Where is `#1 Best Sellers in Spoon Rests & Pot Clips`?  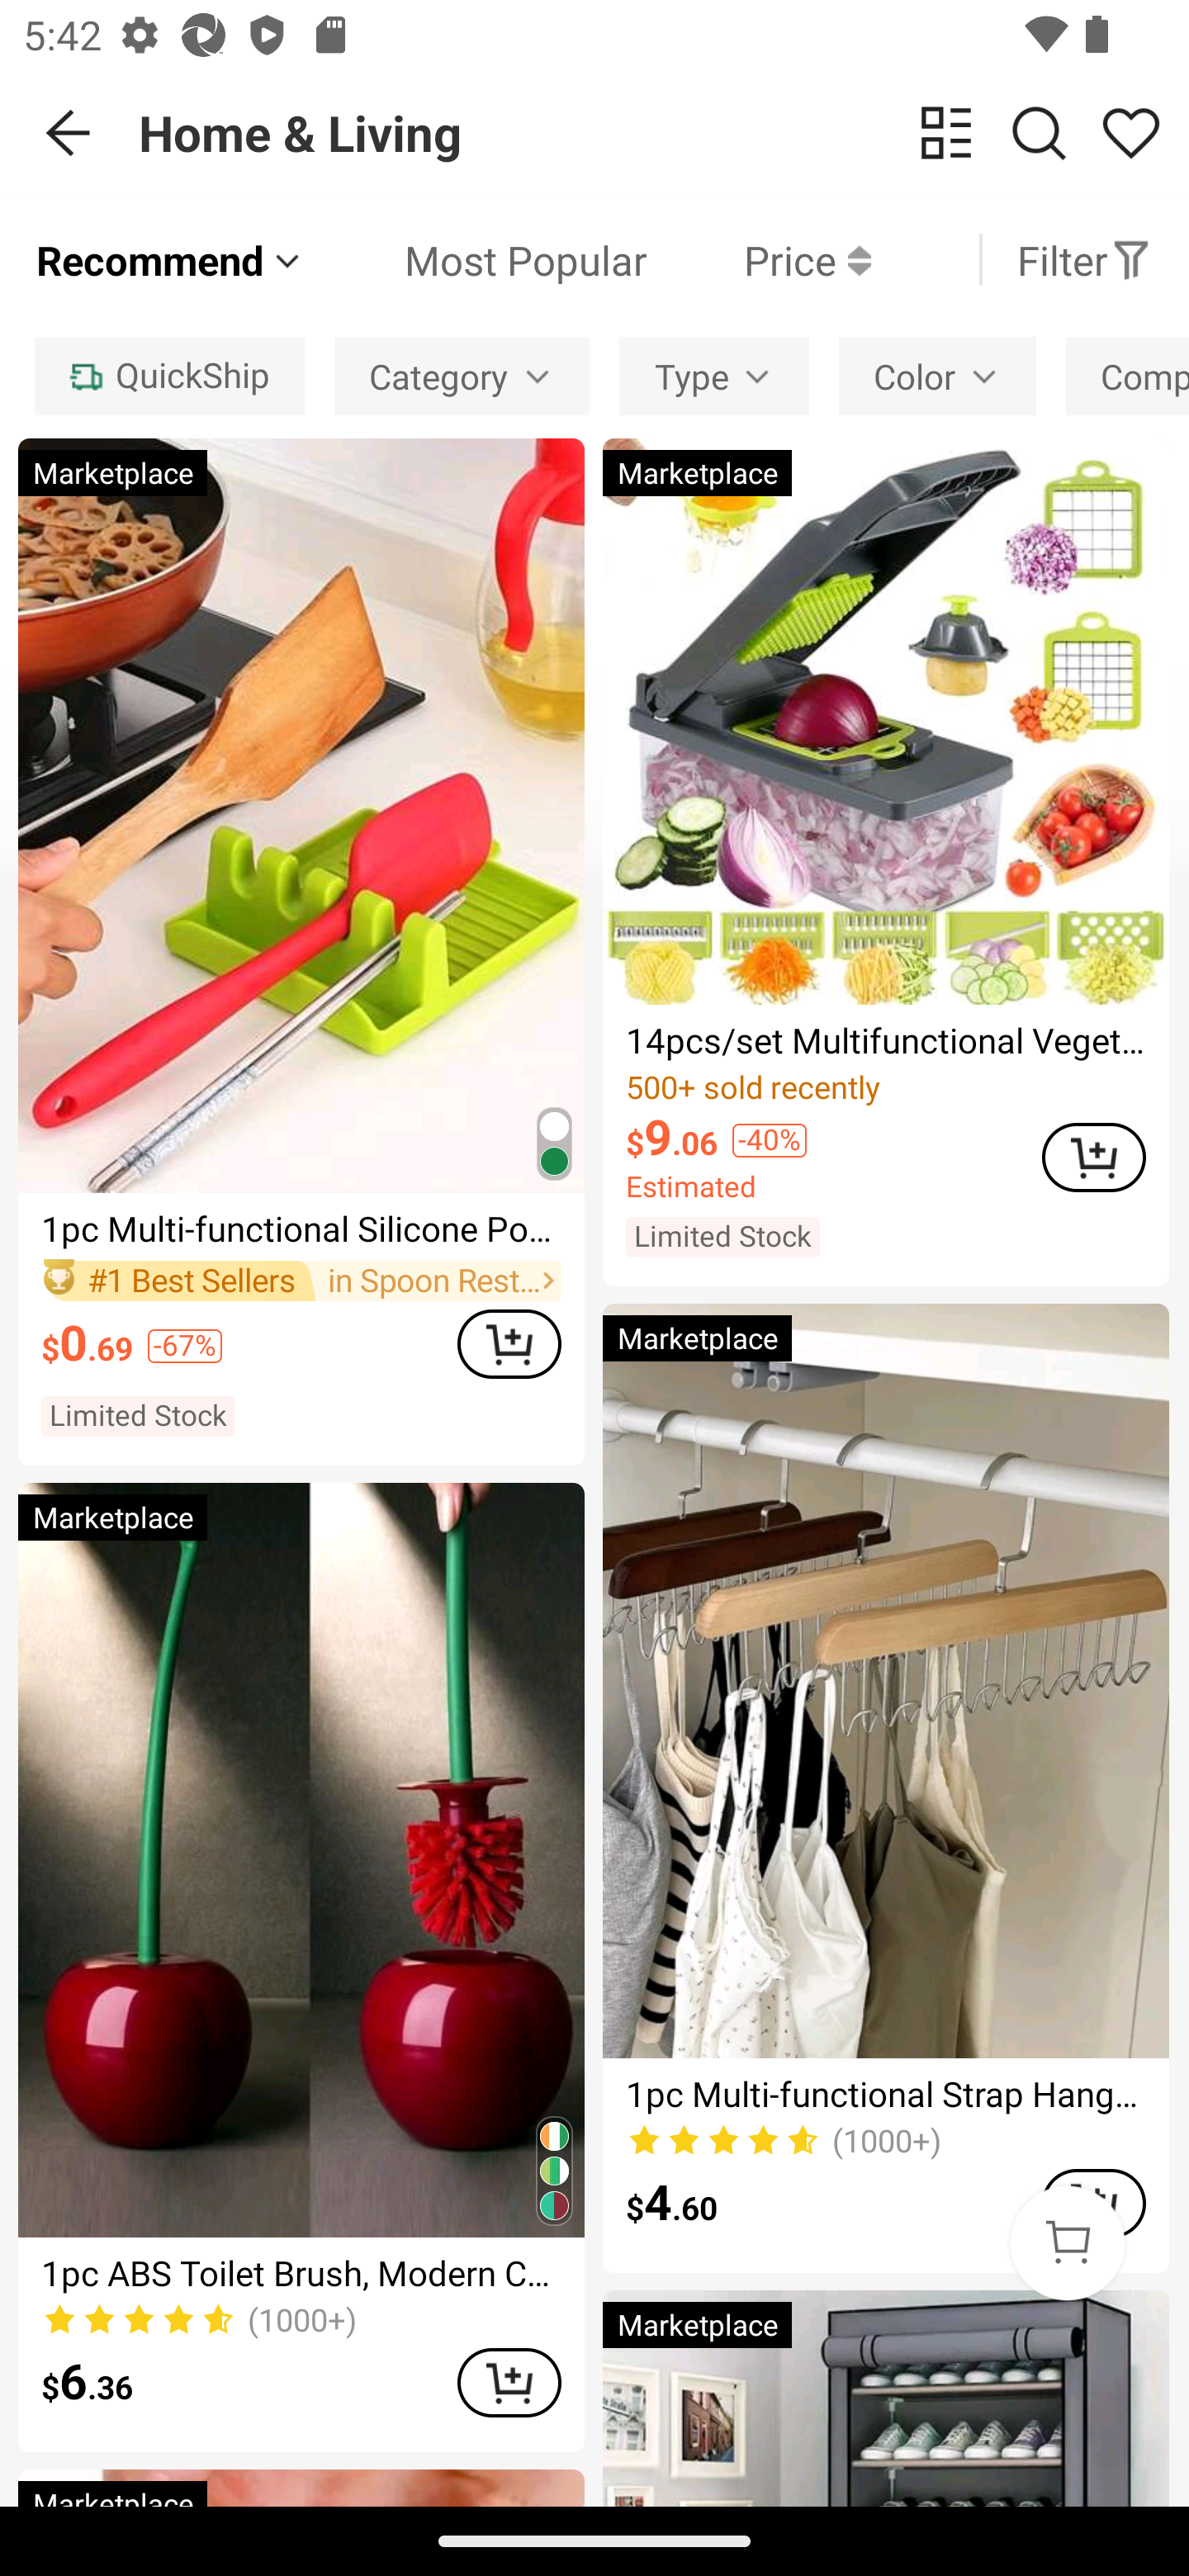 #1 Best Sellers in Spoon Rests & Pot Clips is located at coordinates (301, 1280).